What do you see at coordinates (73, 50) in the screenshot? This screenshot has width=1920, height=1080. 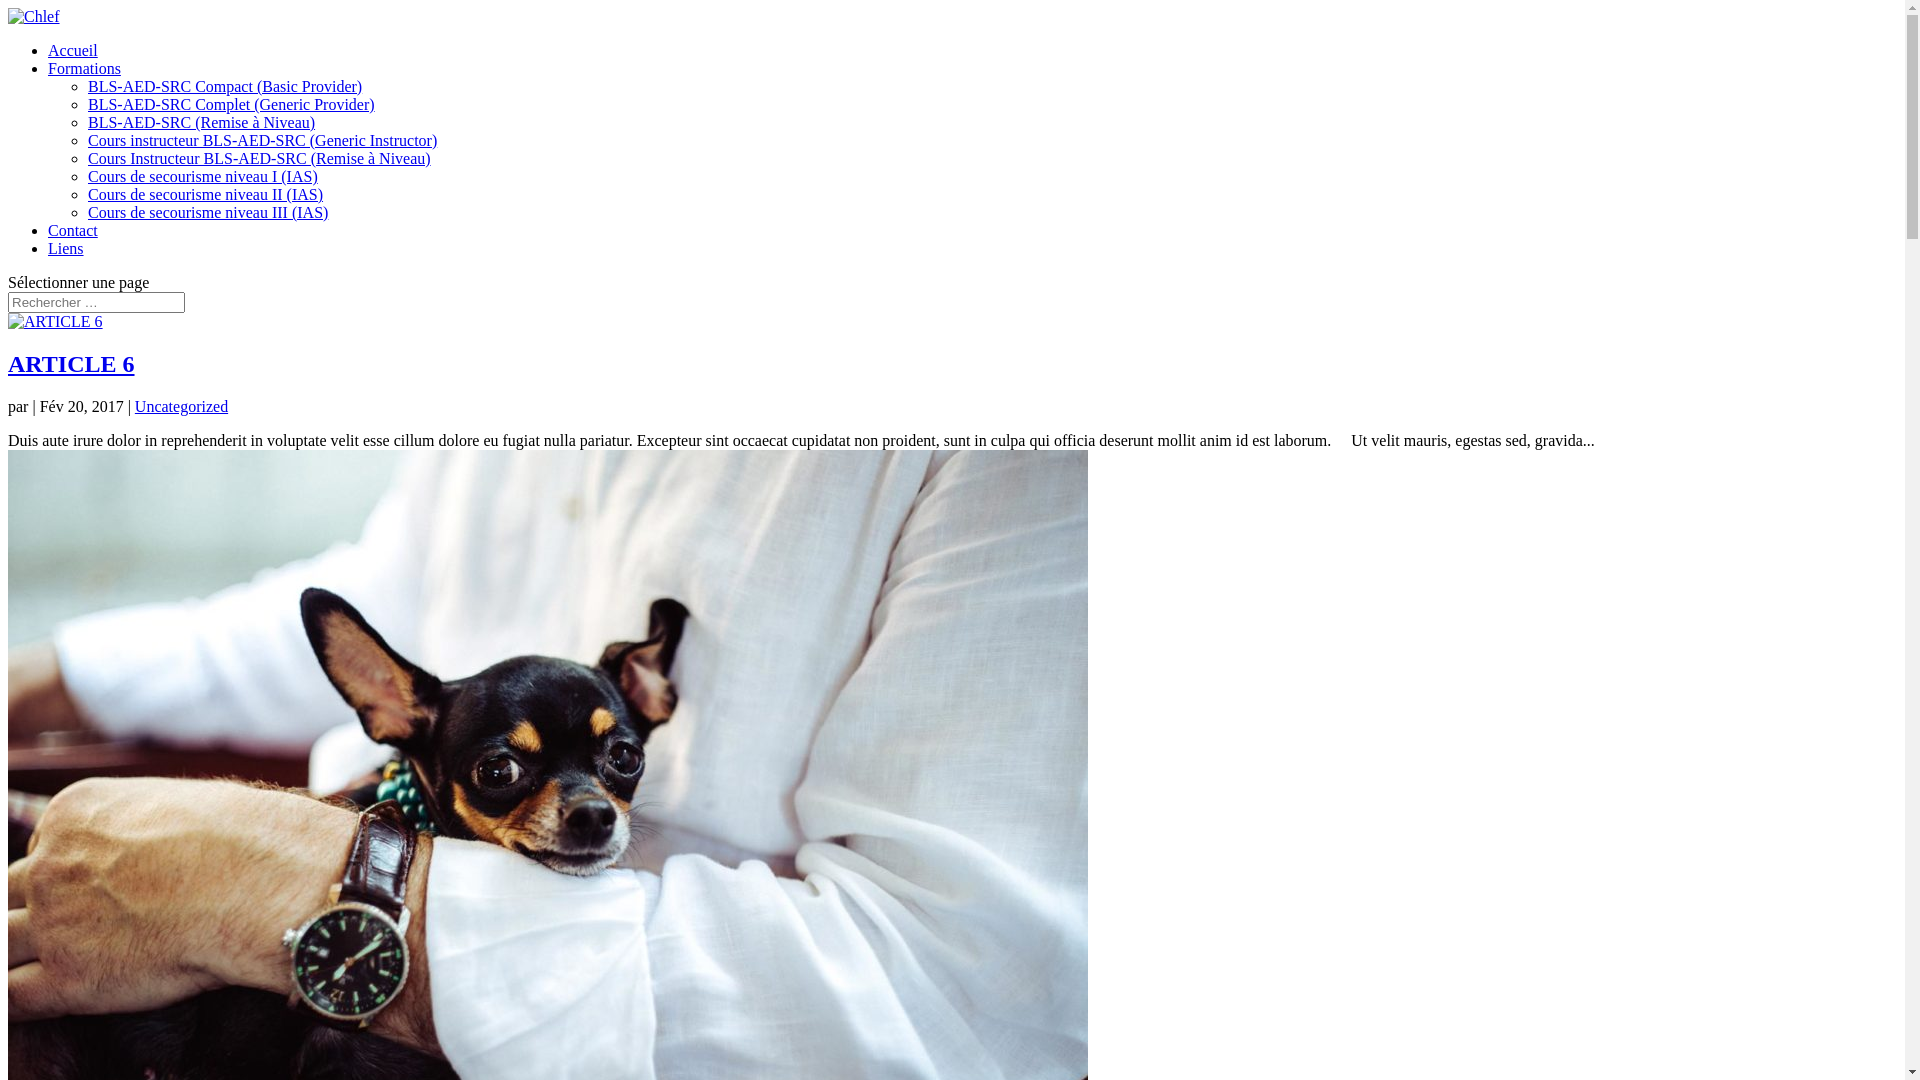 I see `Accueil` at bounding box center [73, 50].